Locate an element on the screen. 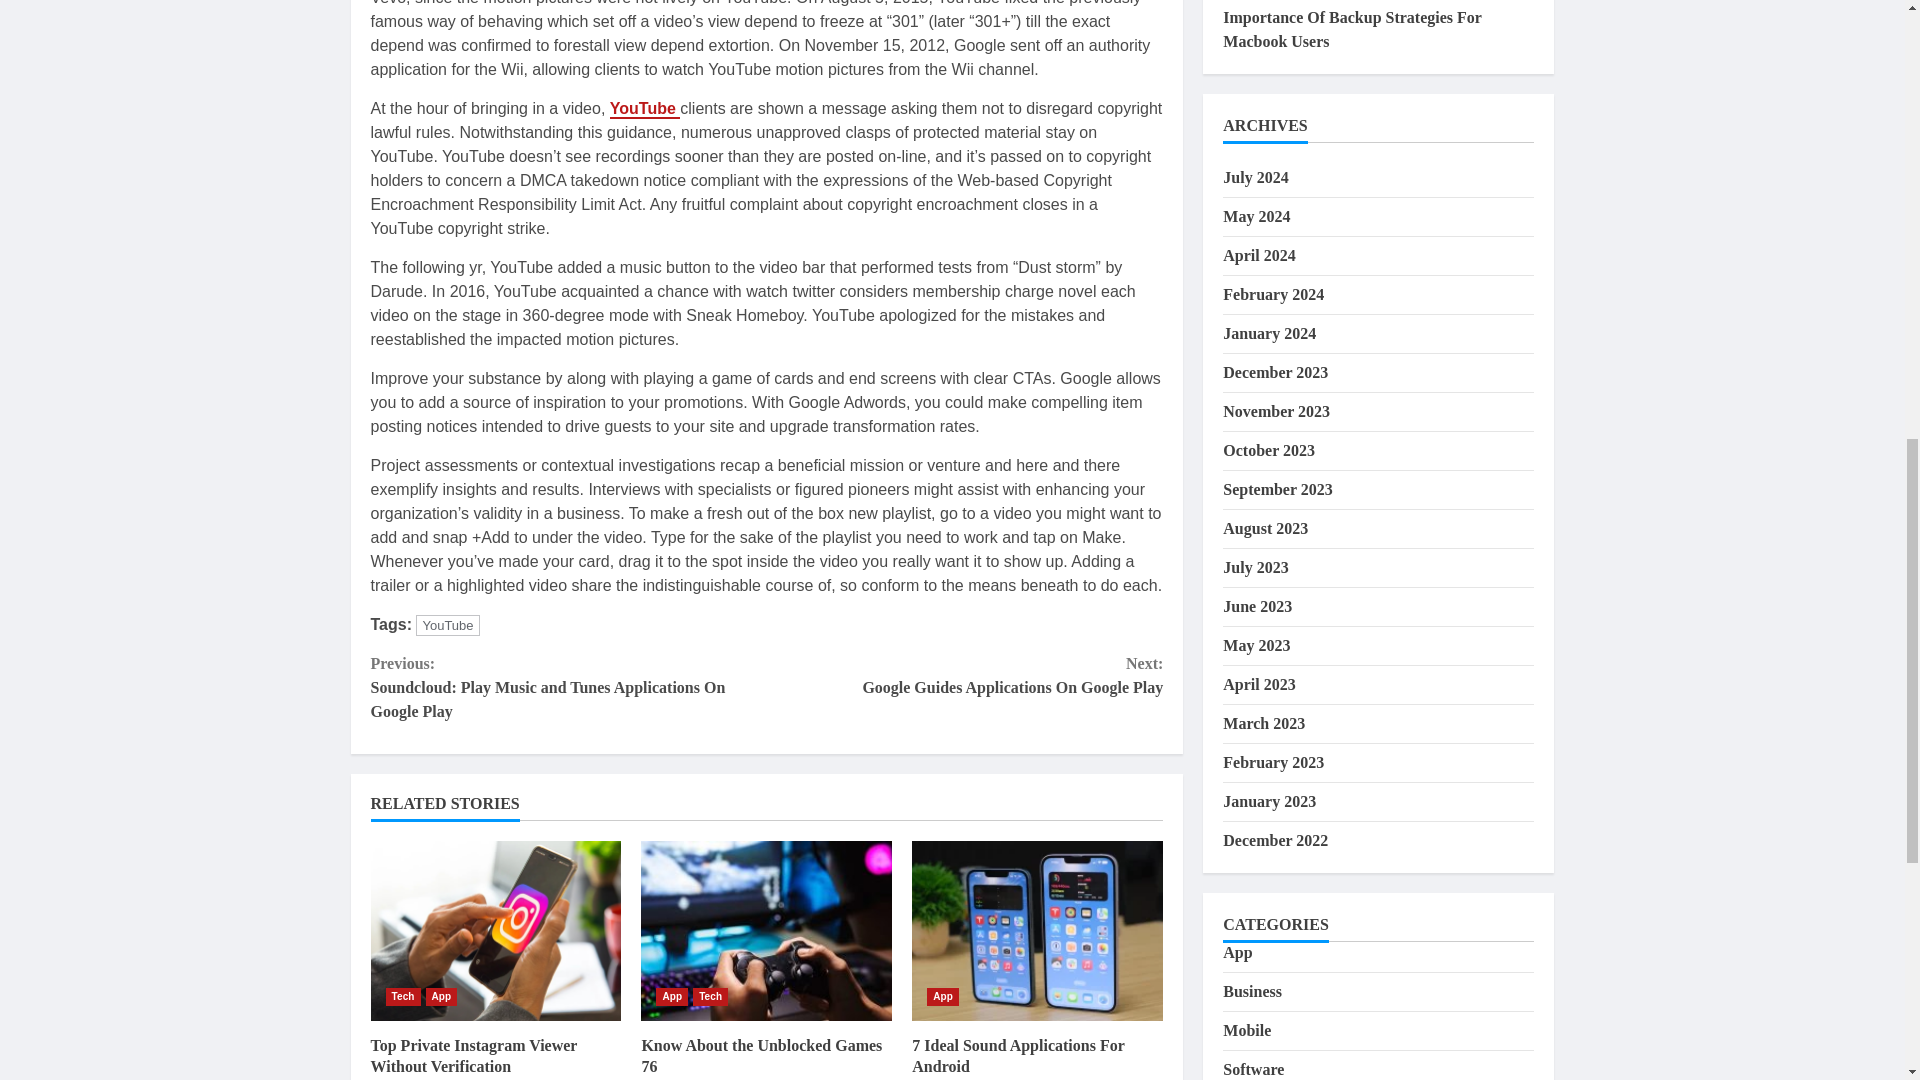 This screenshot has width=1920, height=1080. YouTube is located at coordinates (964, 676).